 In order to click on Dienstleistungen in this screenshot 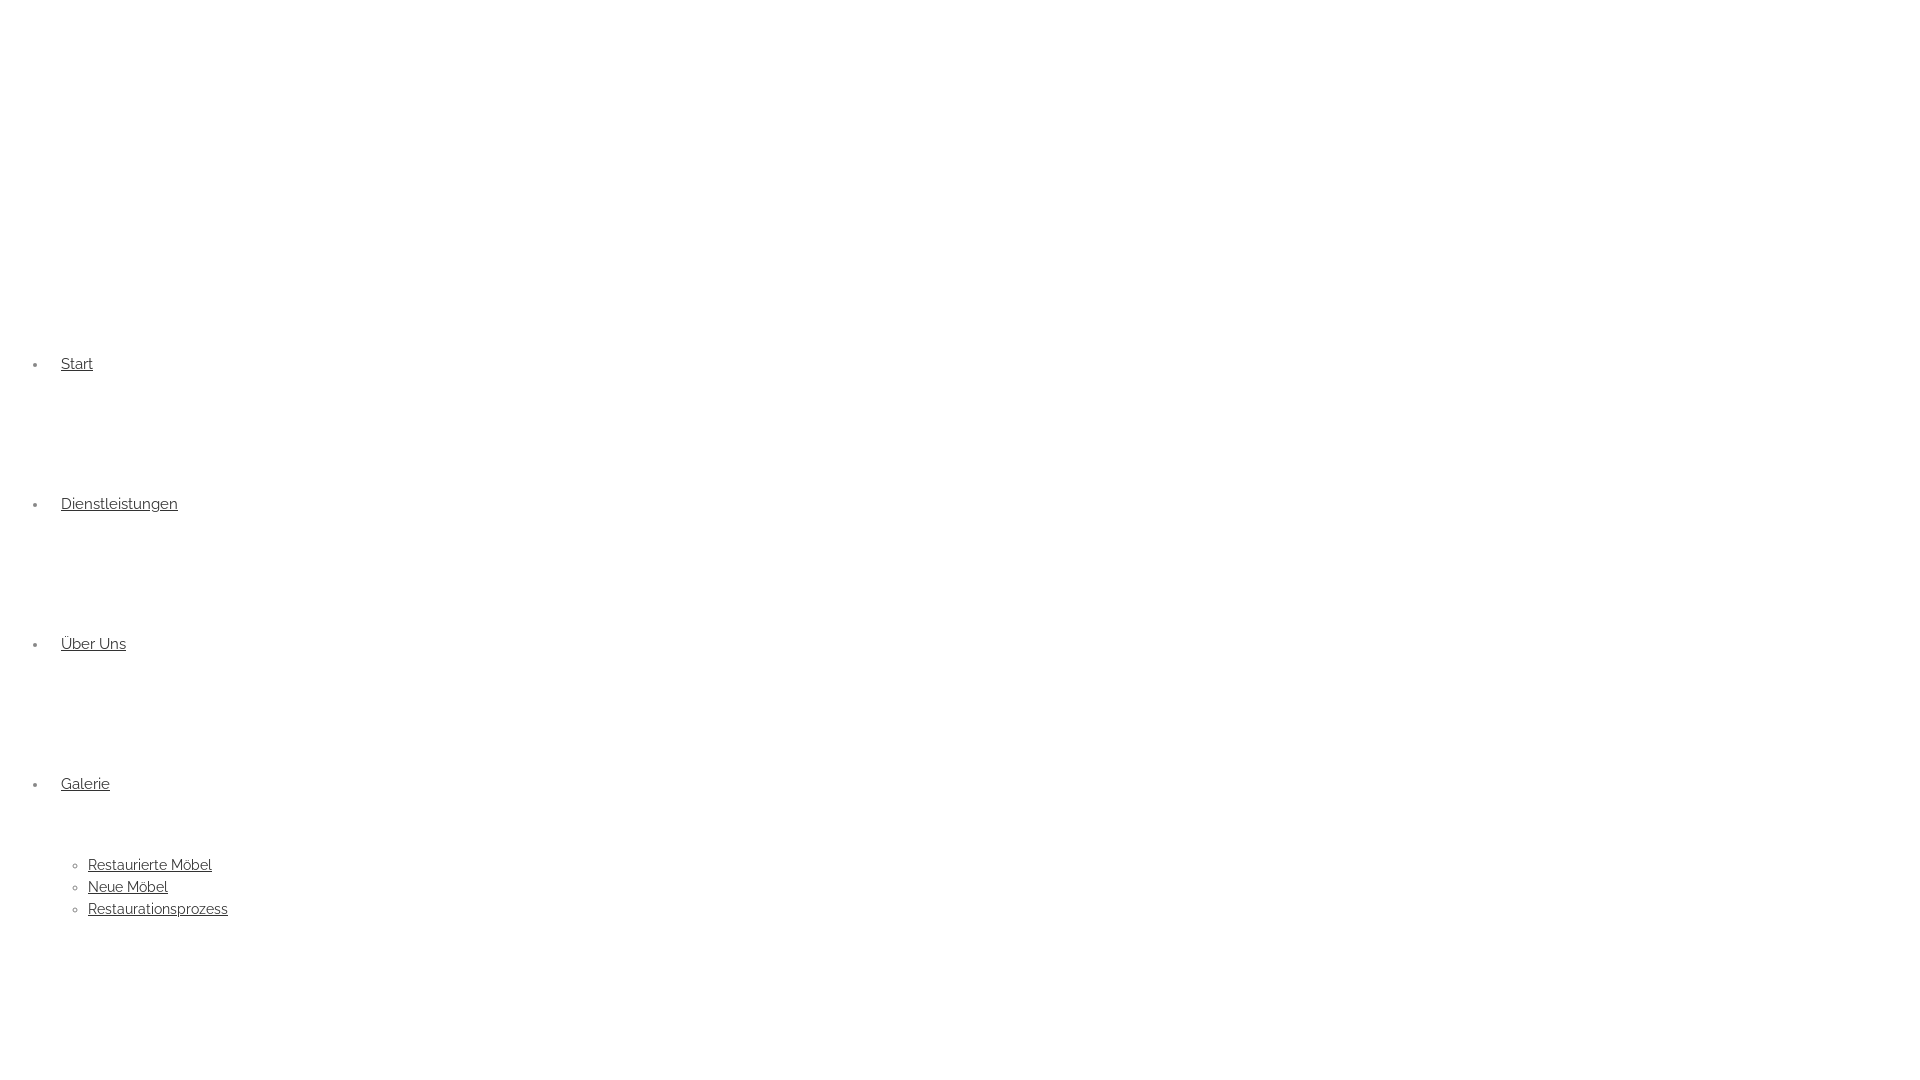, I will do `click(120, 504)`.